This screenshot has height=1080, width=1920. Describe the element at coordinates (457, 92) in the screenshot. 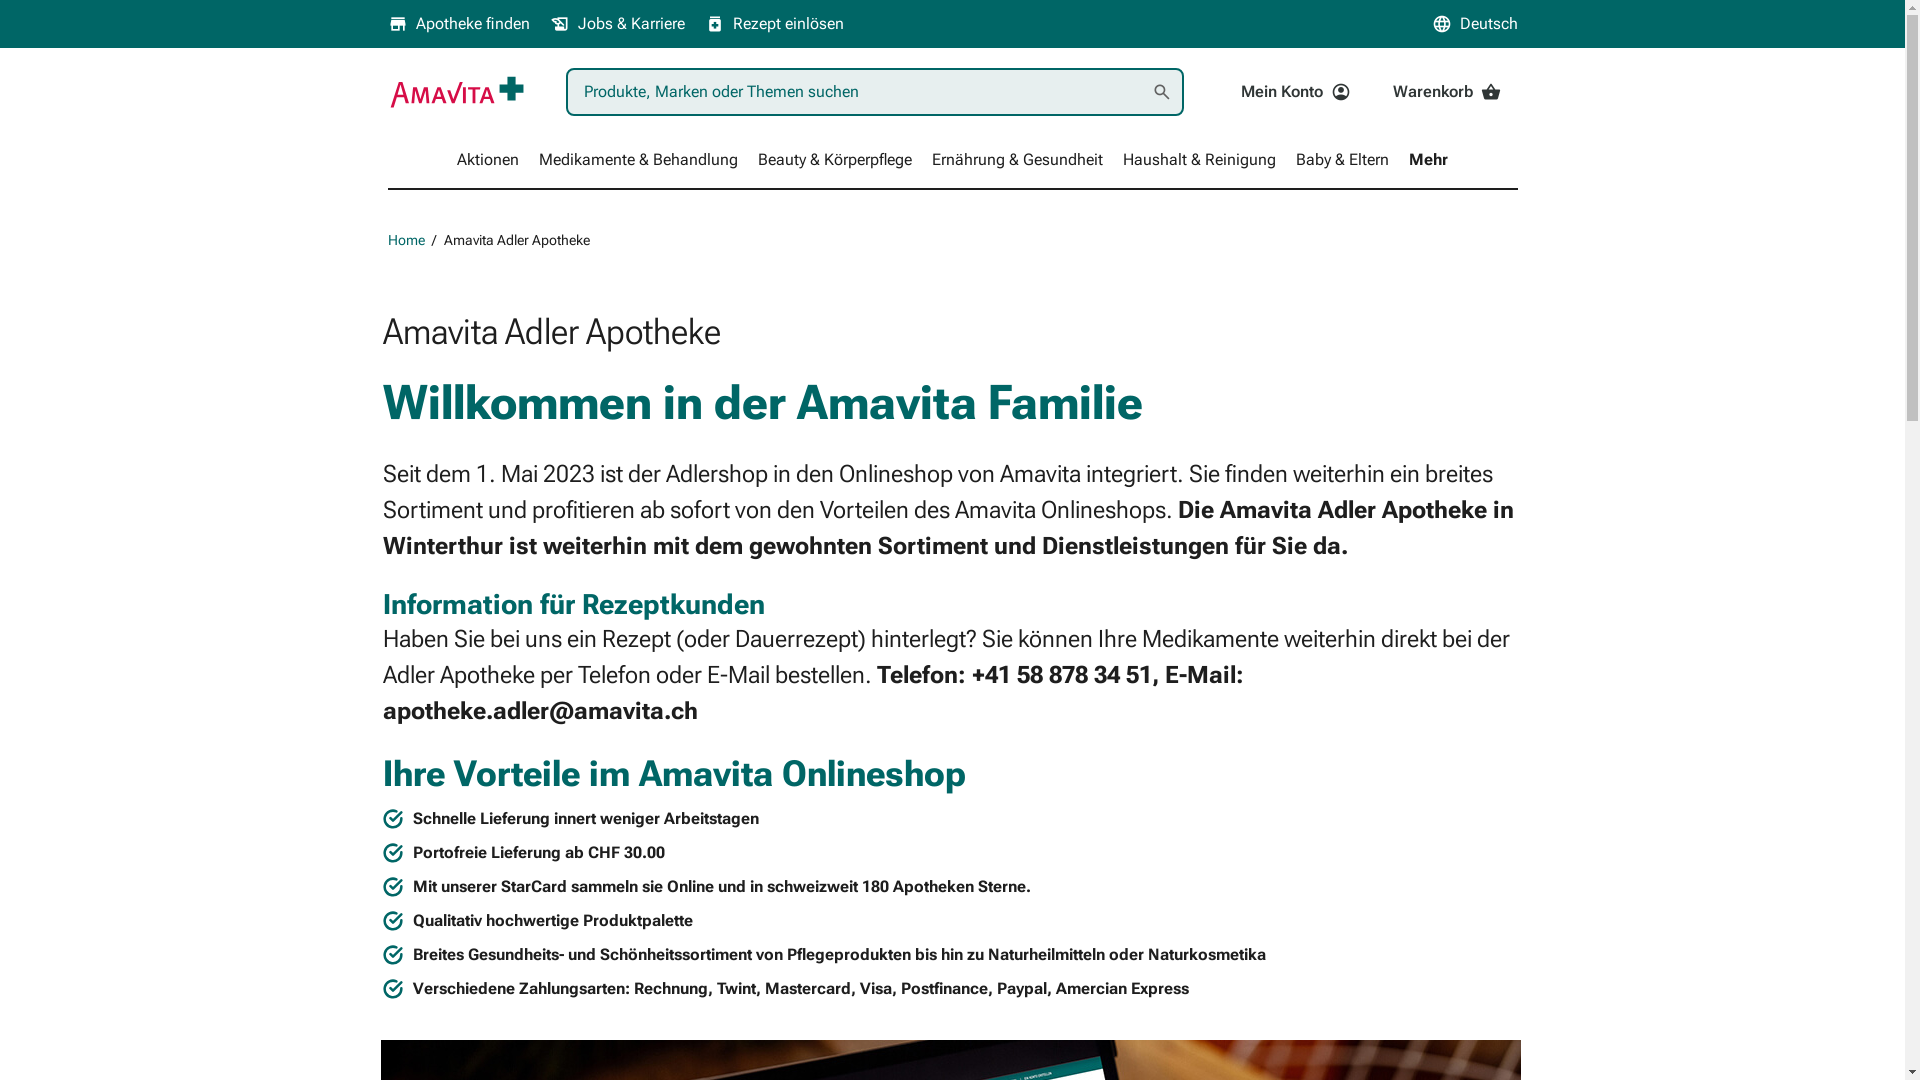

I see `Amavita Apotheke E-Shop` at that location.